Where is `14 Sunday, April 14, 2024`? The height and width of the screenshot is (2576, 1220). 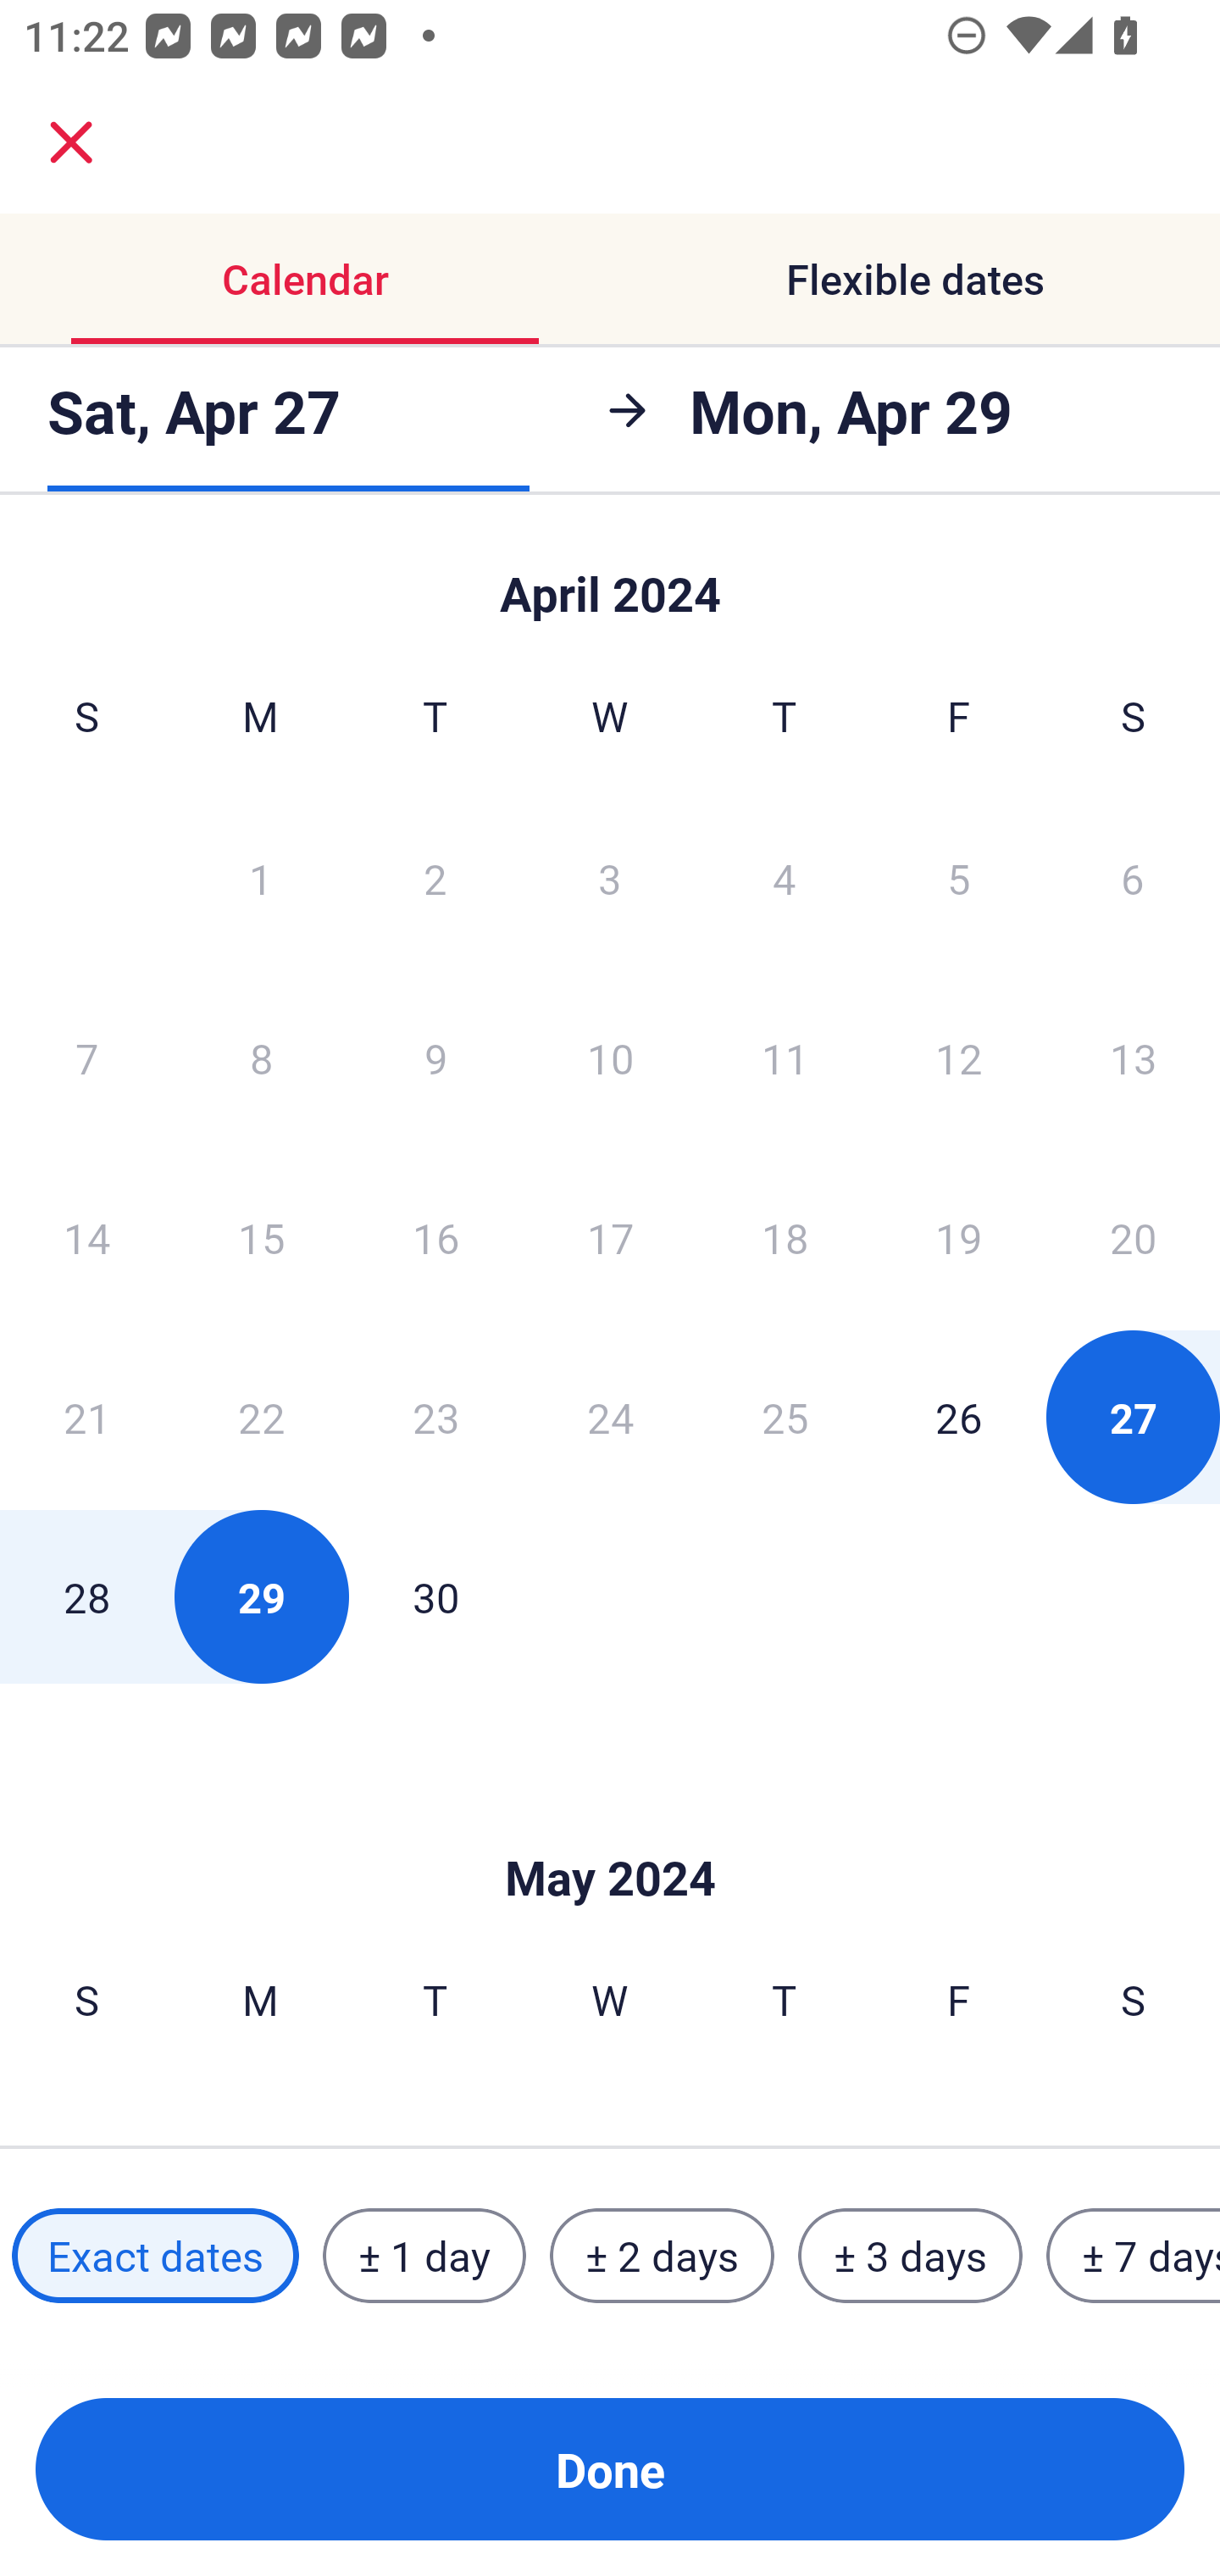
14 Sunday, April 14, 2024 is located at coordinates (86, 1237).